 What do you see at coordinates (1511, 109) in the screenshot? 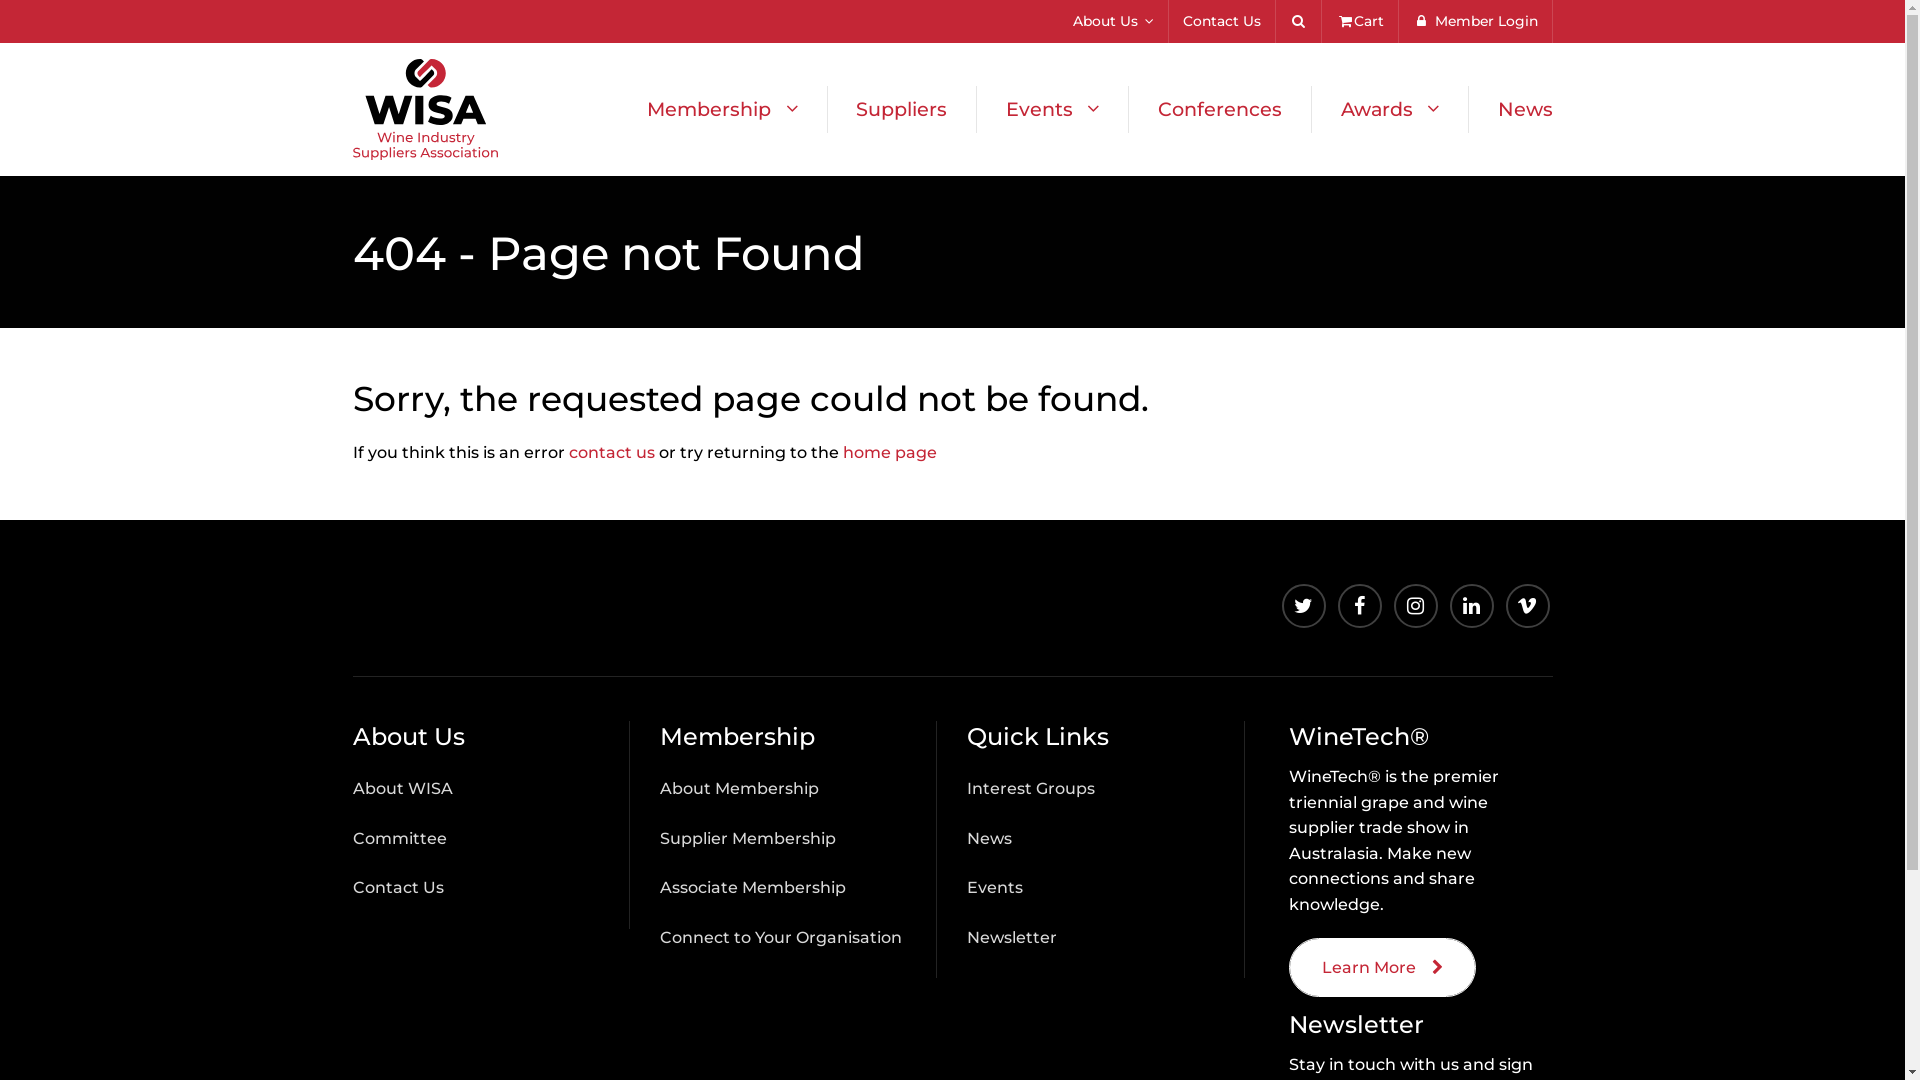
I see `News` at bounding box center [1511, 109].